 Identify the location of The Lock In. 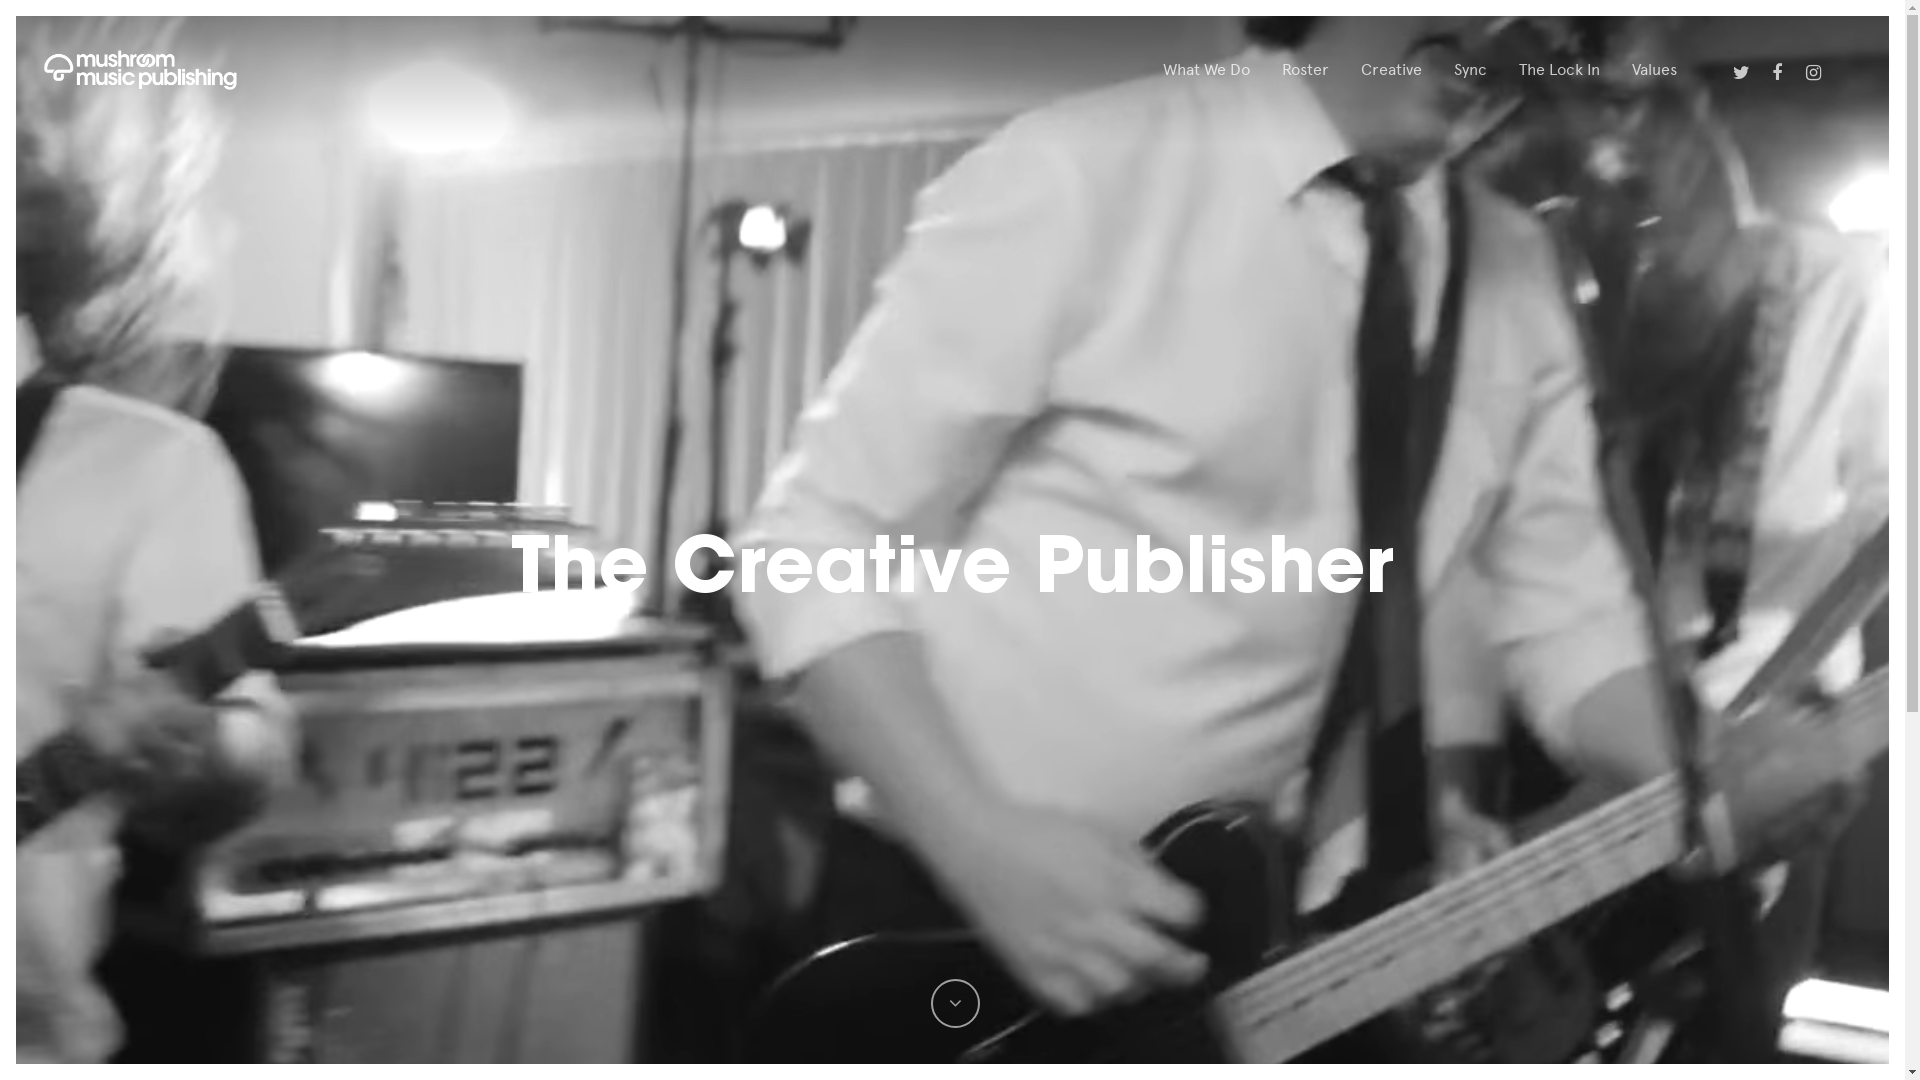
(1560, 70).